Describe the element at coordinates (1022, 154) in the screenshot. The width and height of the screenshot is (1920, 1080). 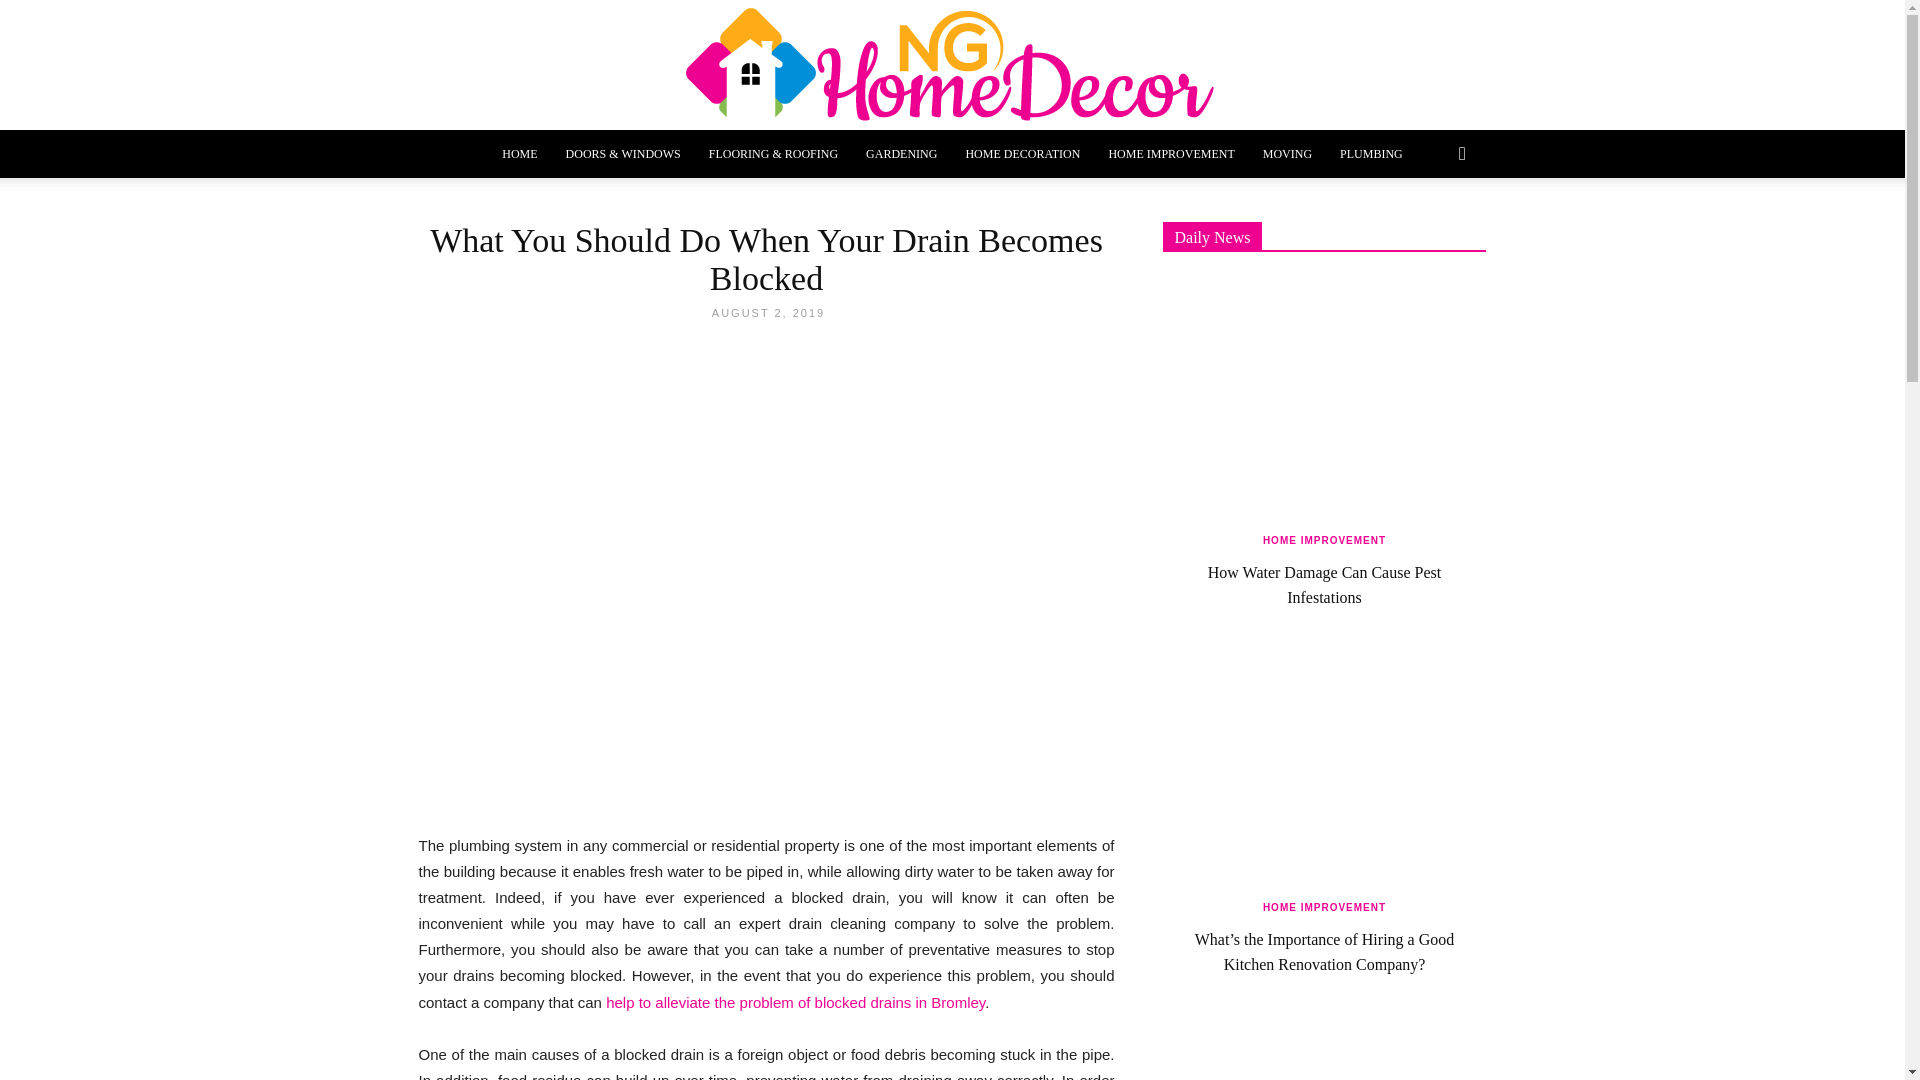
I see `HOME DECORATION` at that location.